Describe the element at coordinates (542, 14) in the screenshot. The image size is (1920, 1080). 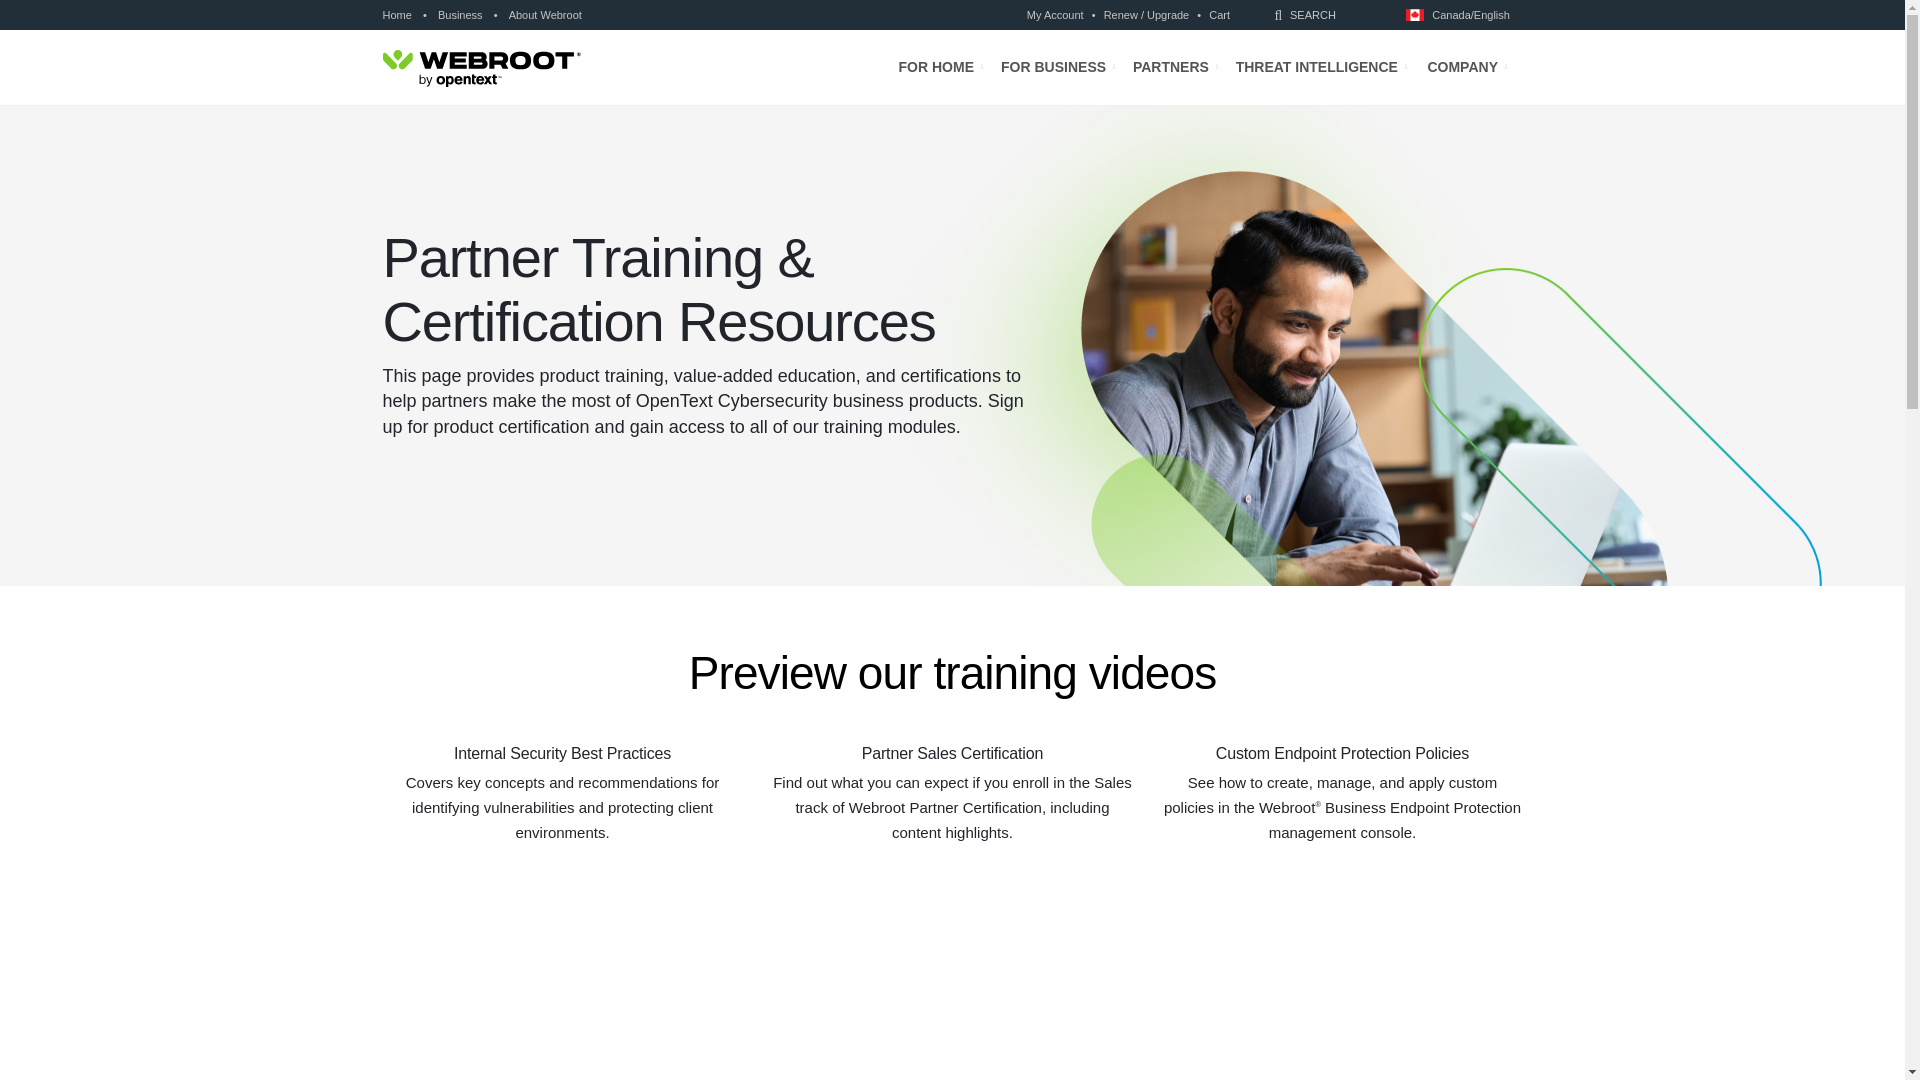
I see `About Webroot` at that location.